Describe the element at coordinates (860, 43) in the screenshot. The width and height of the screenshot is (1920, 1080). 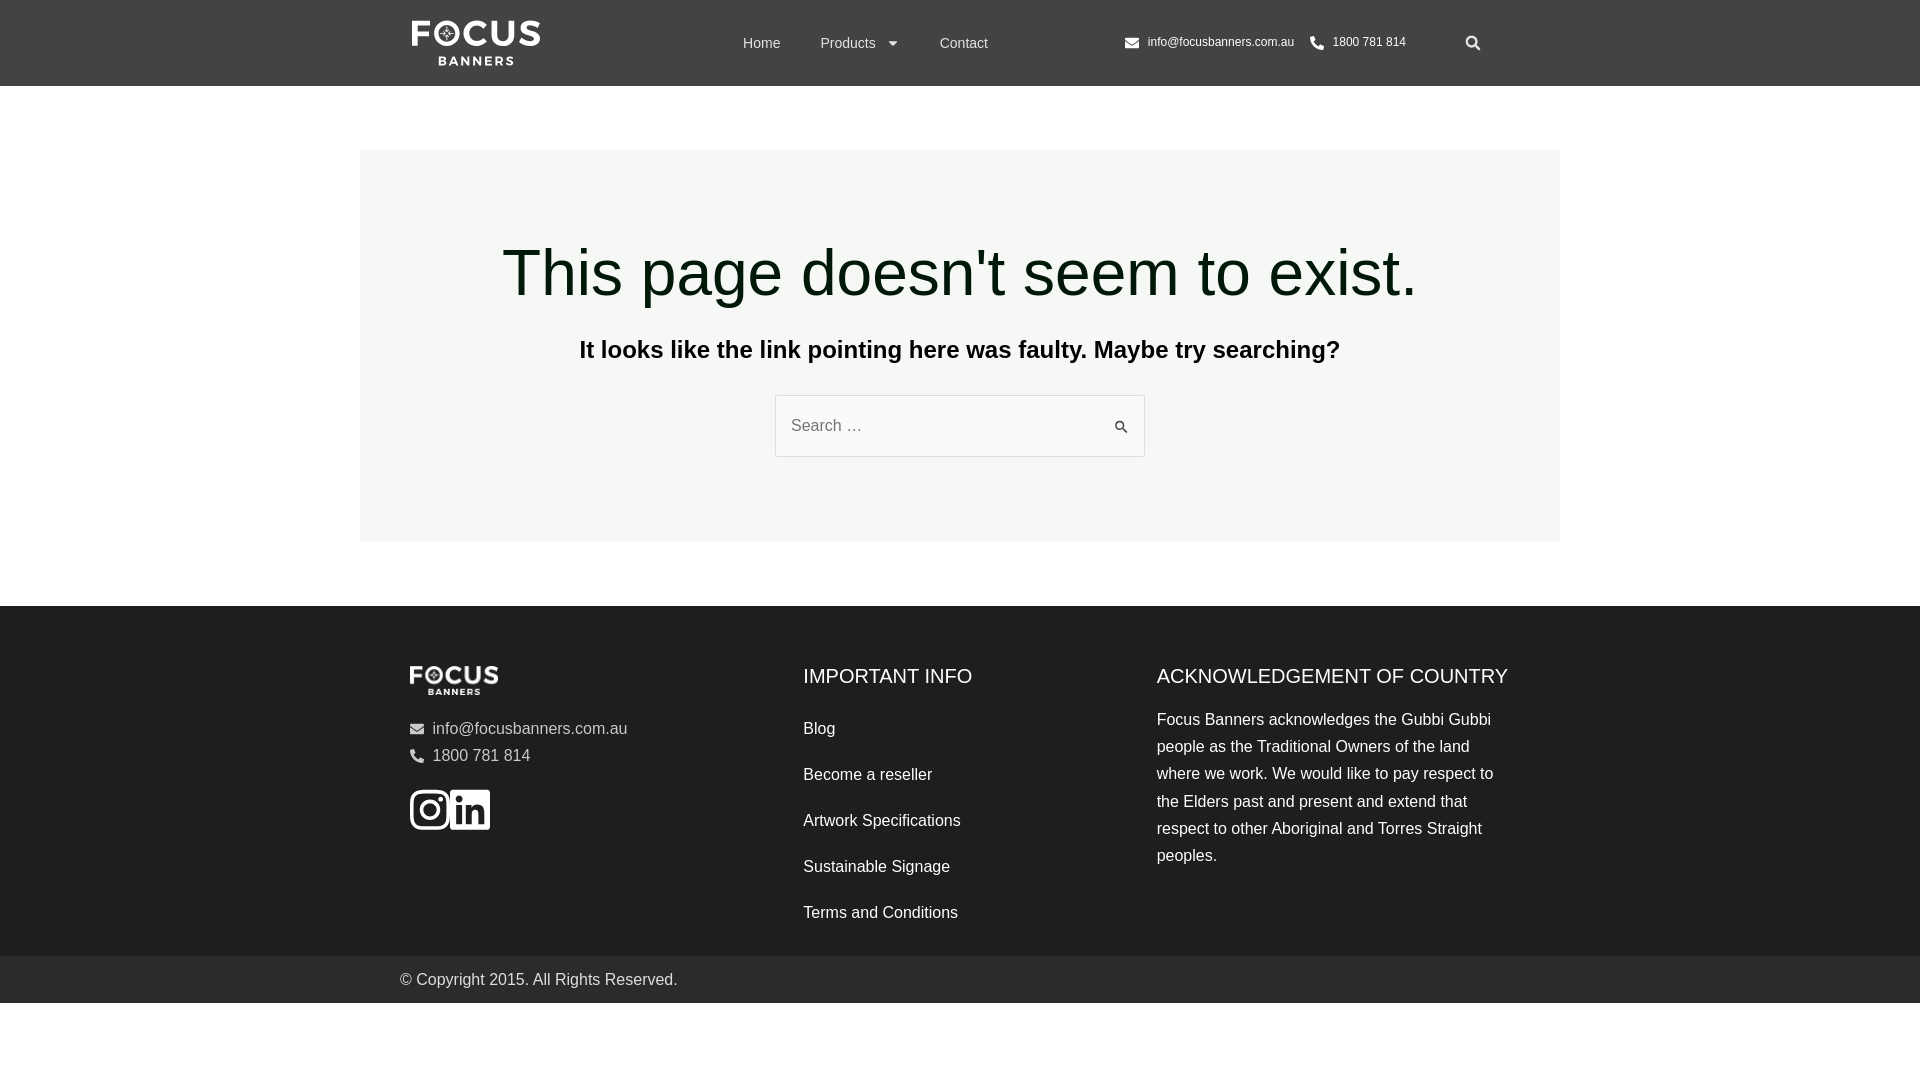
I see `Products` at that location.